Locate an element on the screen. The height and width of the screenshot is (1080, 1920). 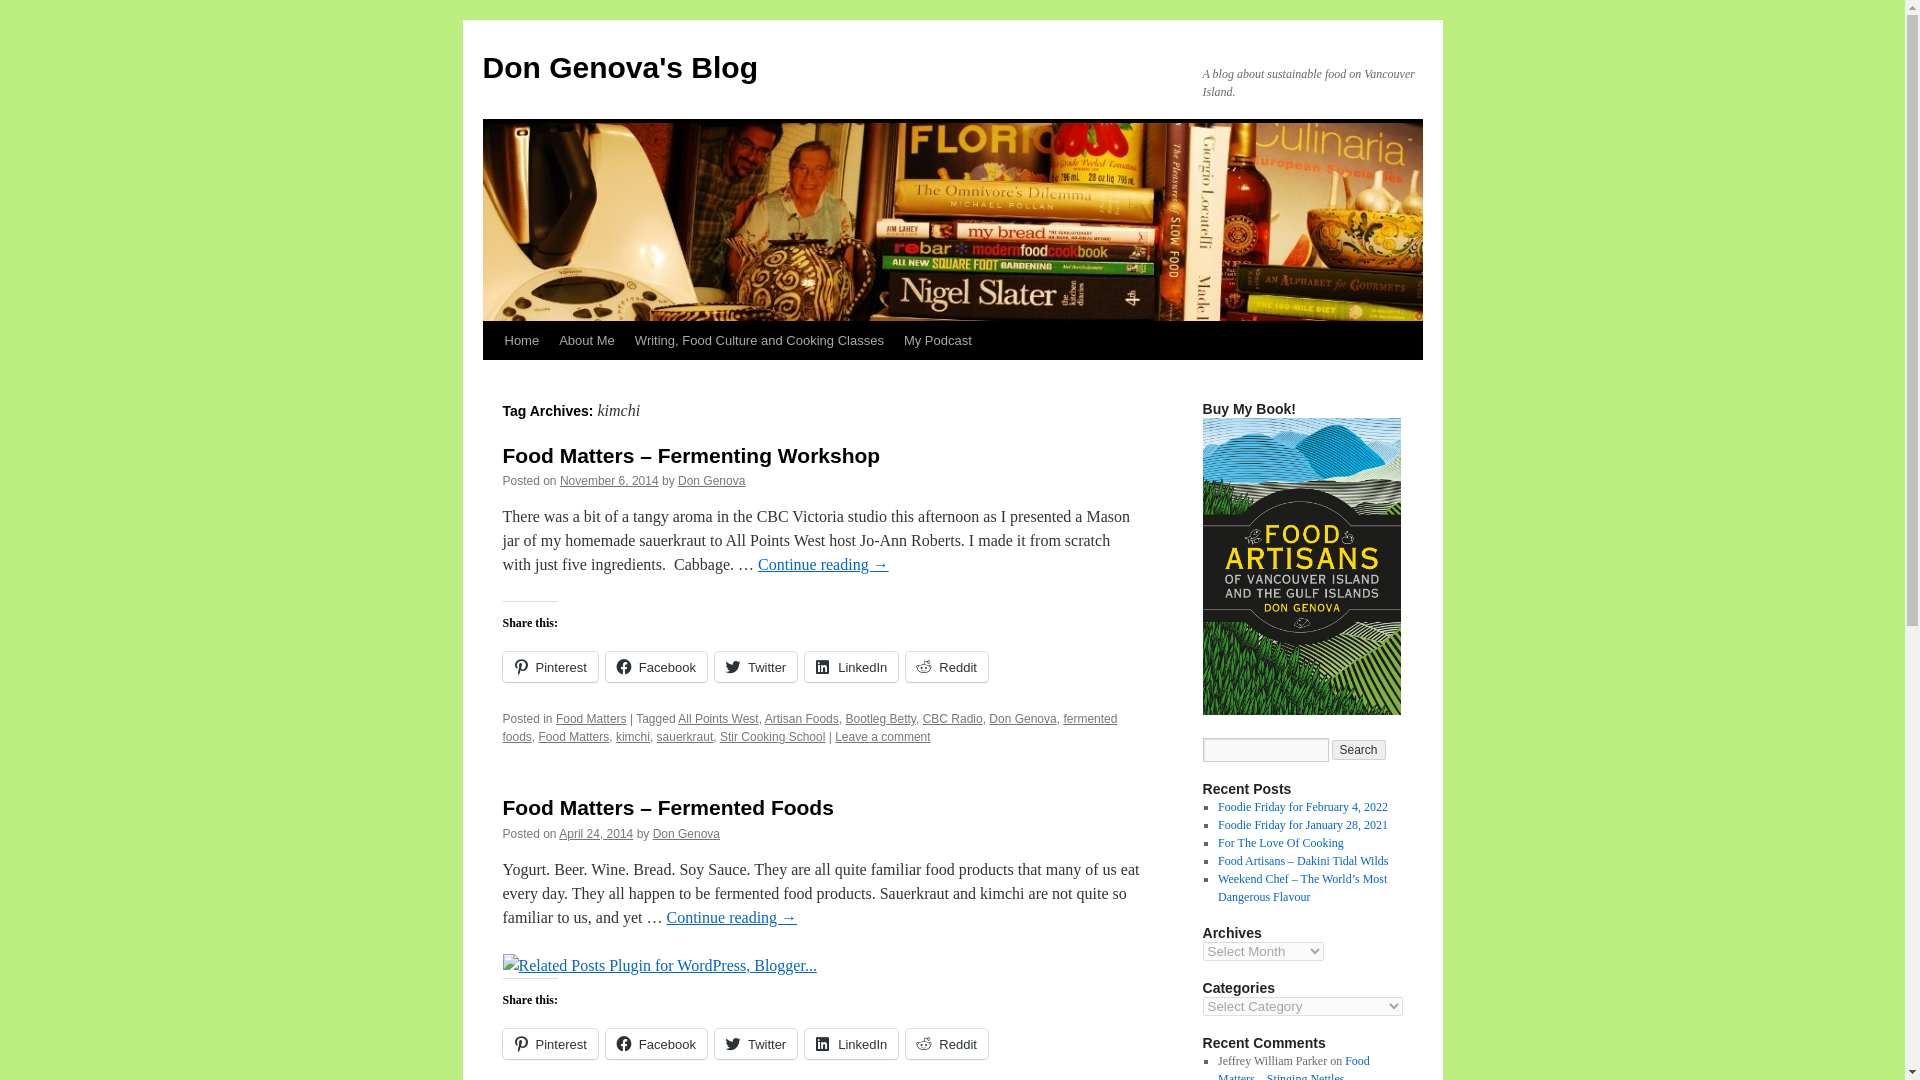
Click to share on Facebook is located at coordinates (656, 666).